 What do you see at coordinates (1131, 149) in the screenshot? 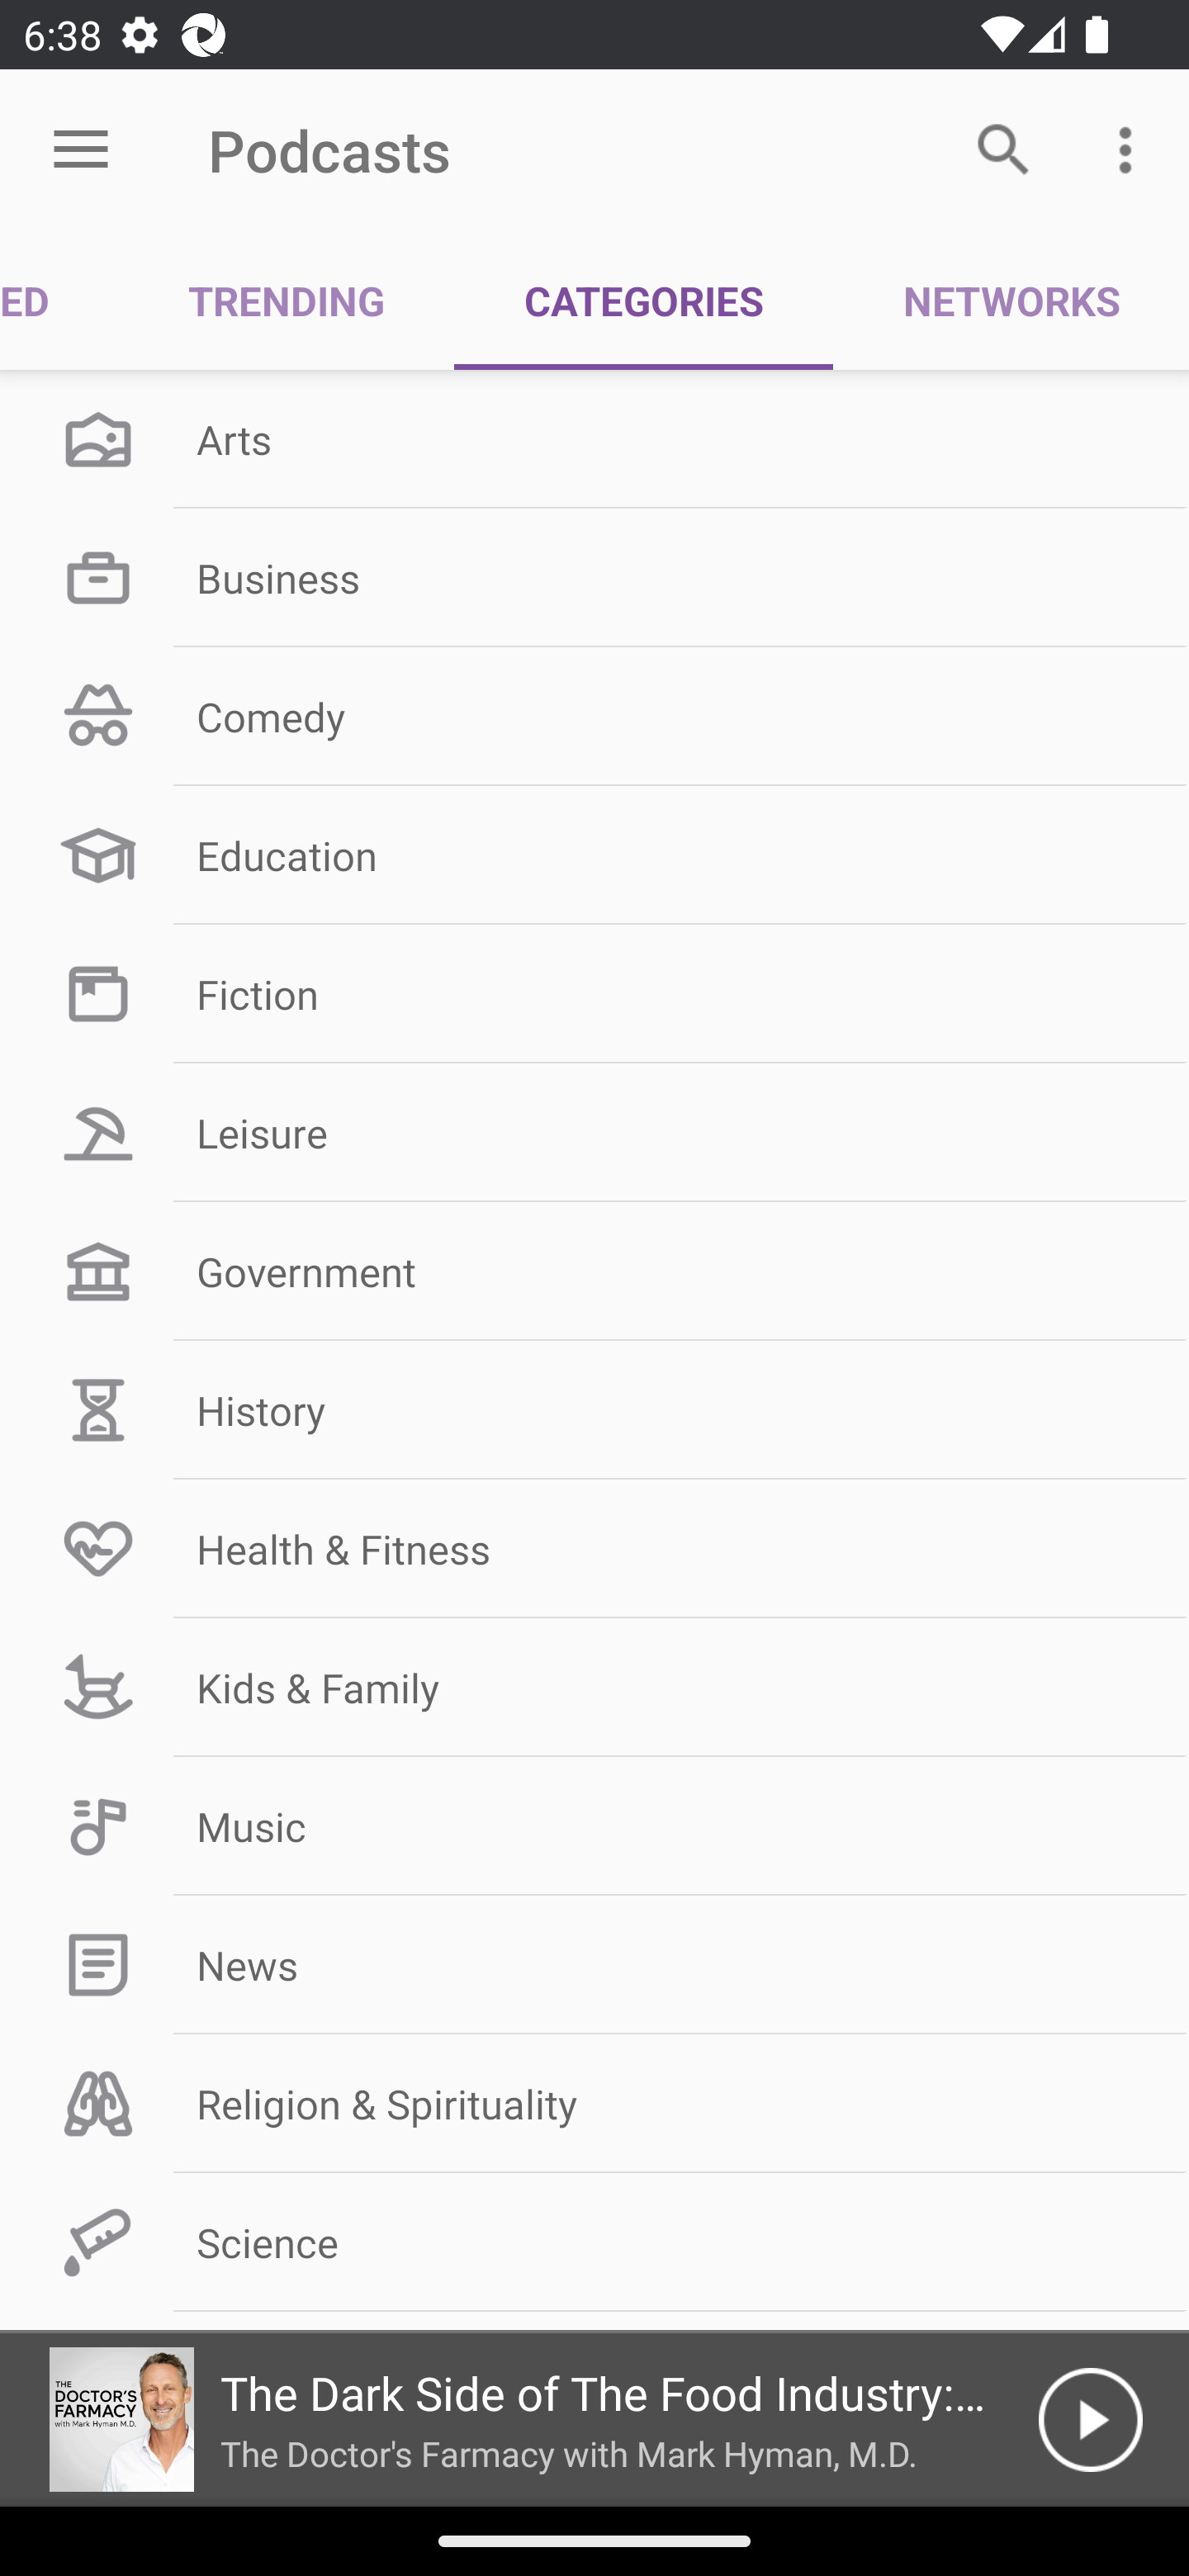
I see `More options` at bounding box center [1131, 149].